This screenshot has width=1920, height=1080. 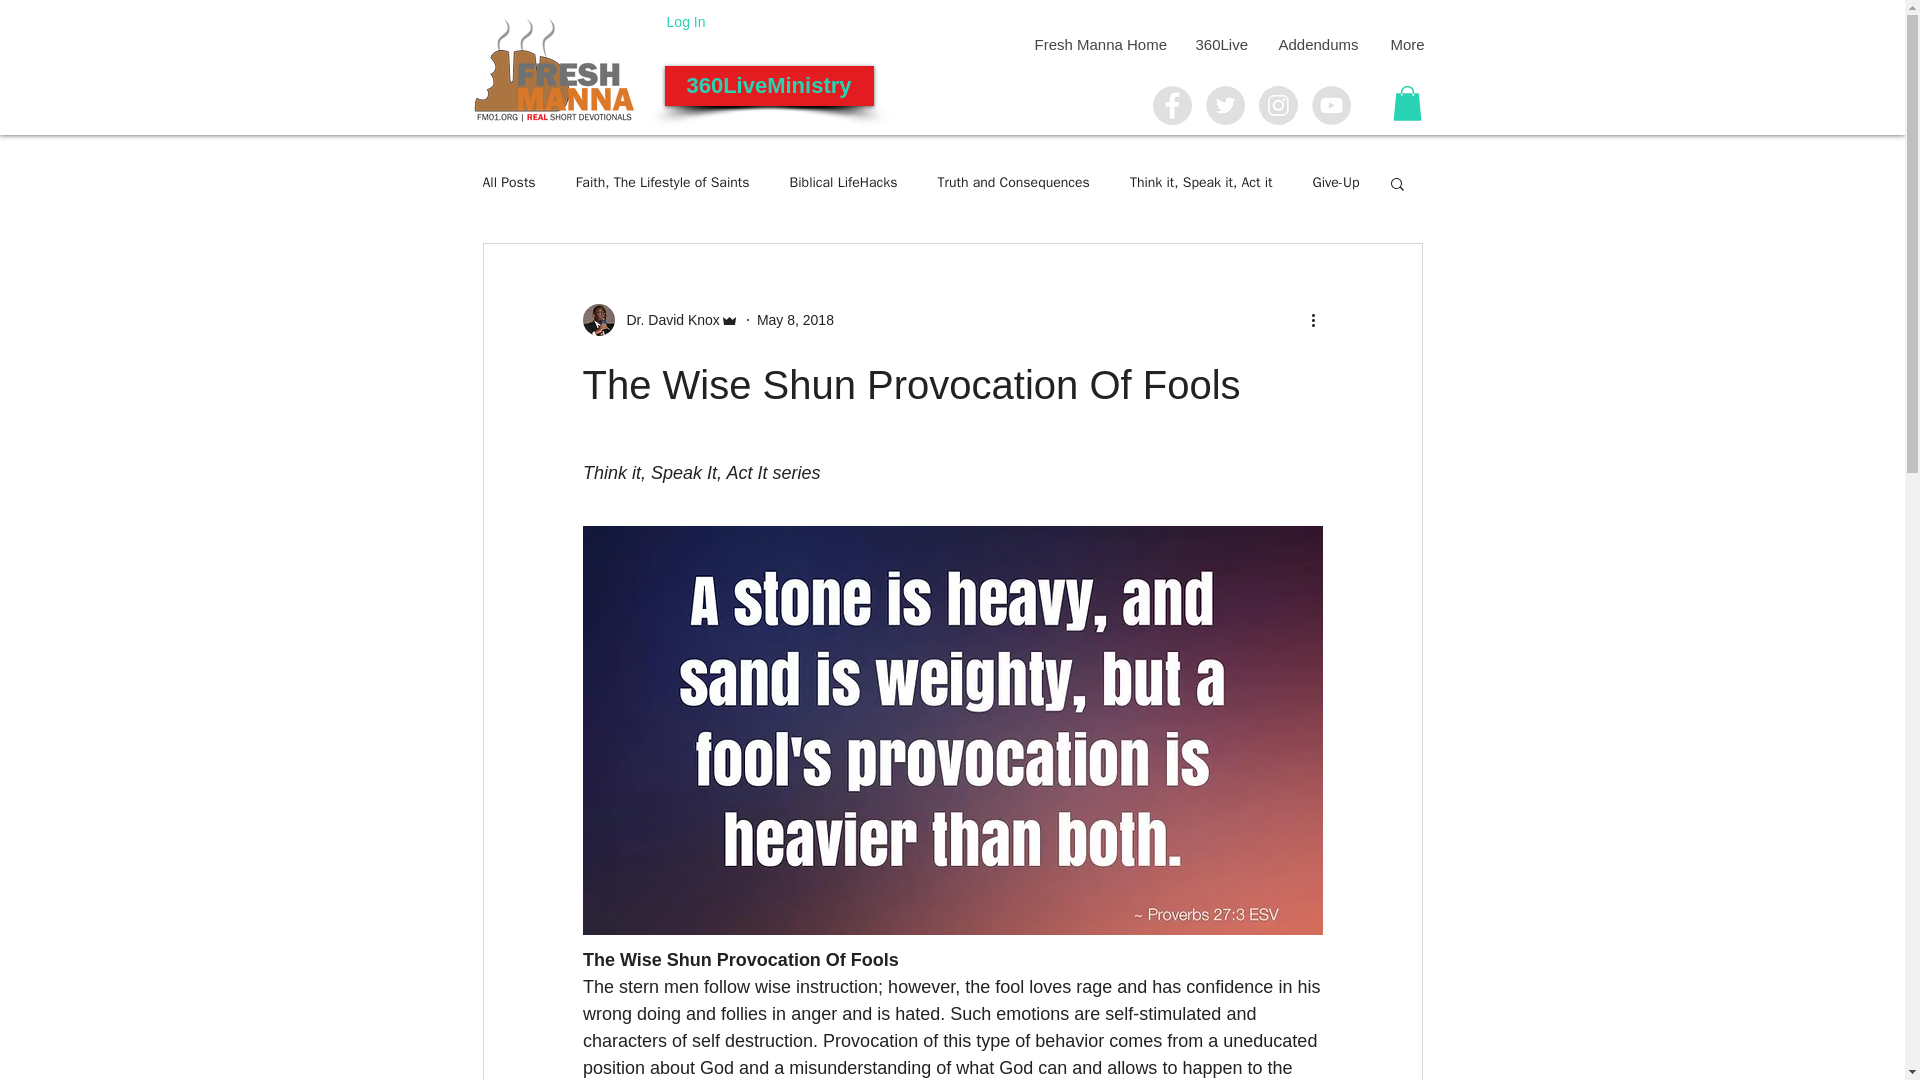 What do you see at coordinates (1098, 44) in the screenshot?
I see `Fresh Manna Home` at bounding box center [1098, 44].